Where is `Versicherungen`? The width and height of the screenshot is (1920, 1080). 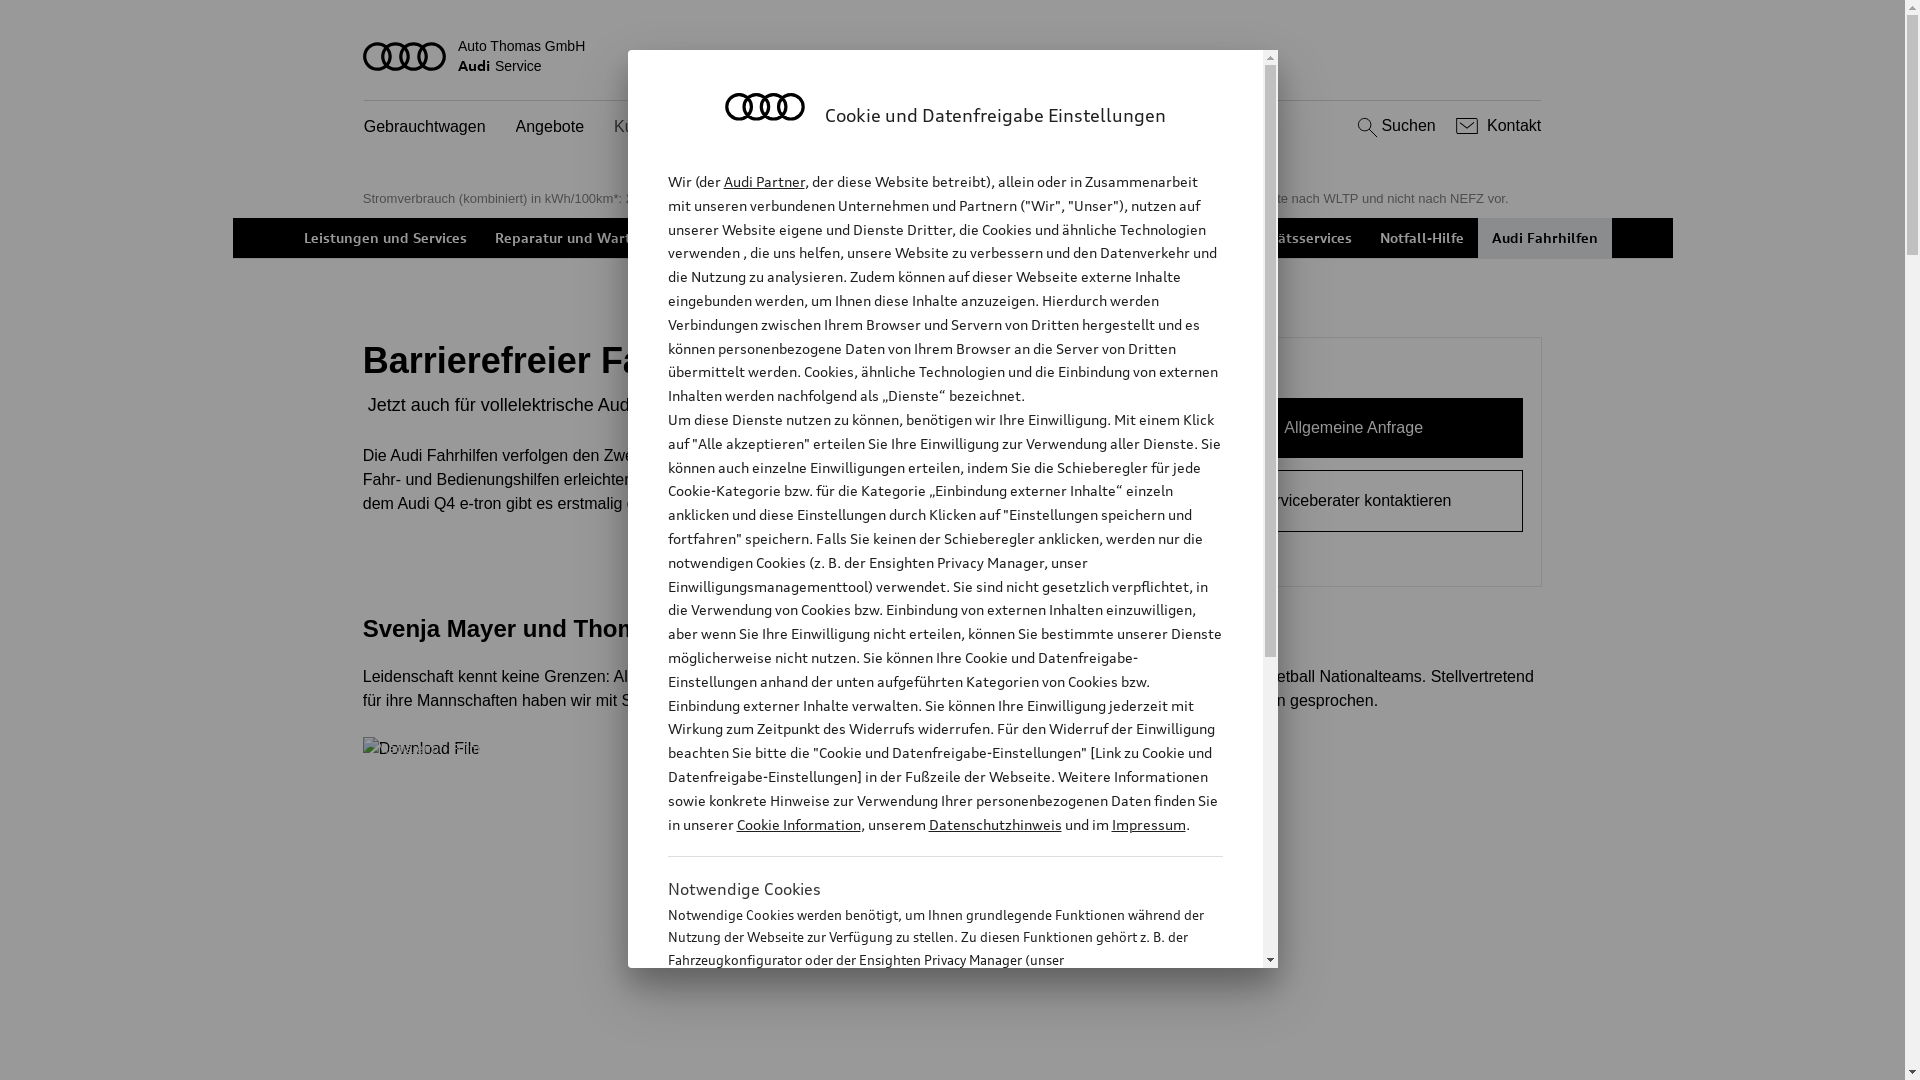 Versicherungen is located at coordinates (1062, 238).